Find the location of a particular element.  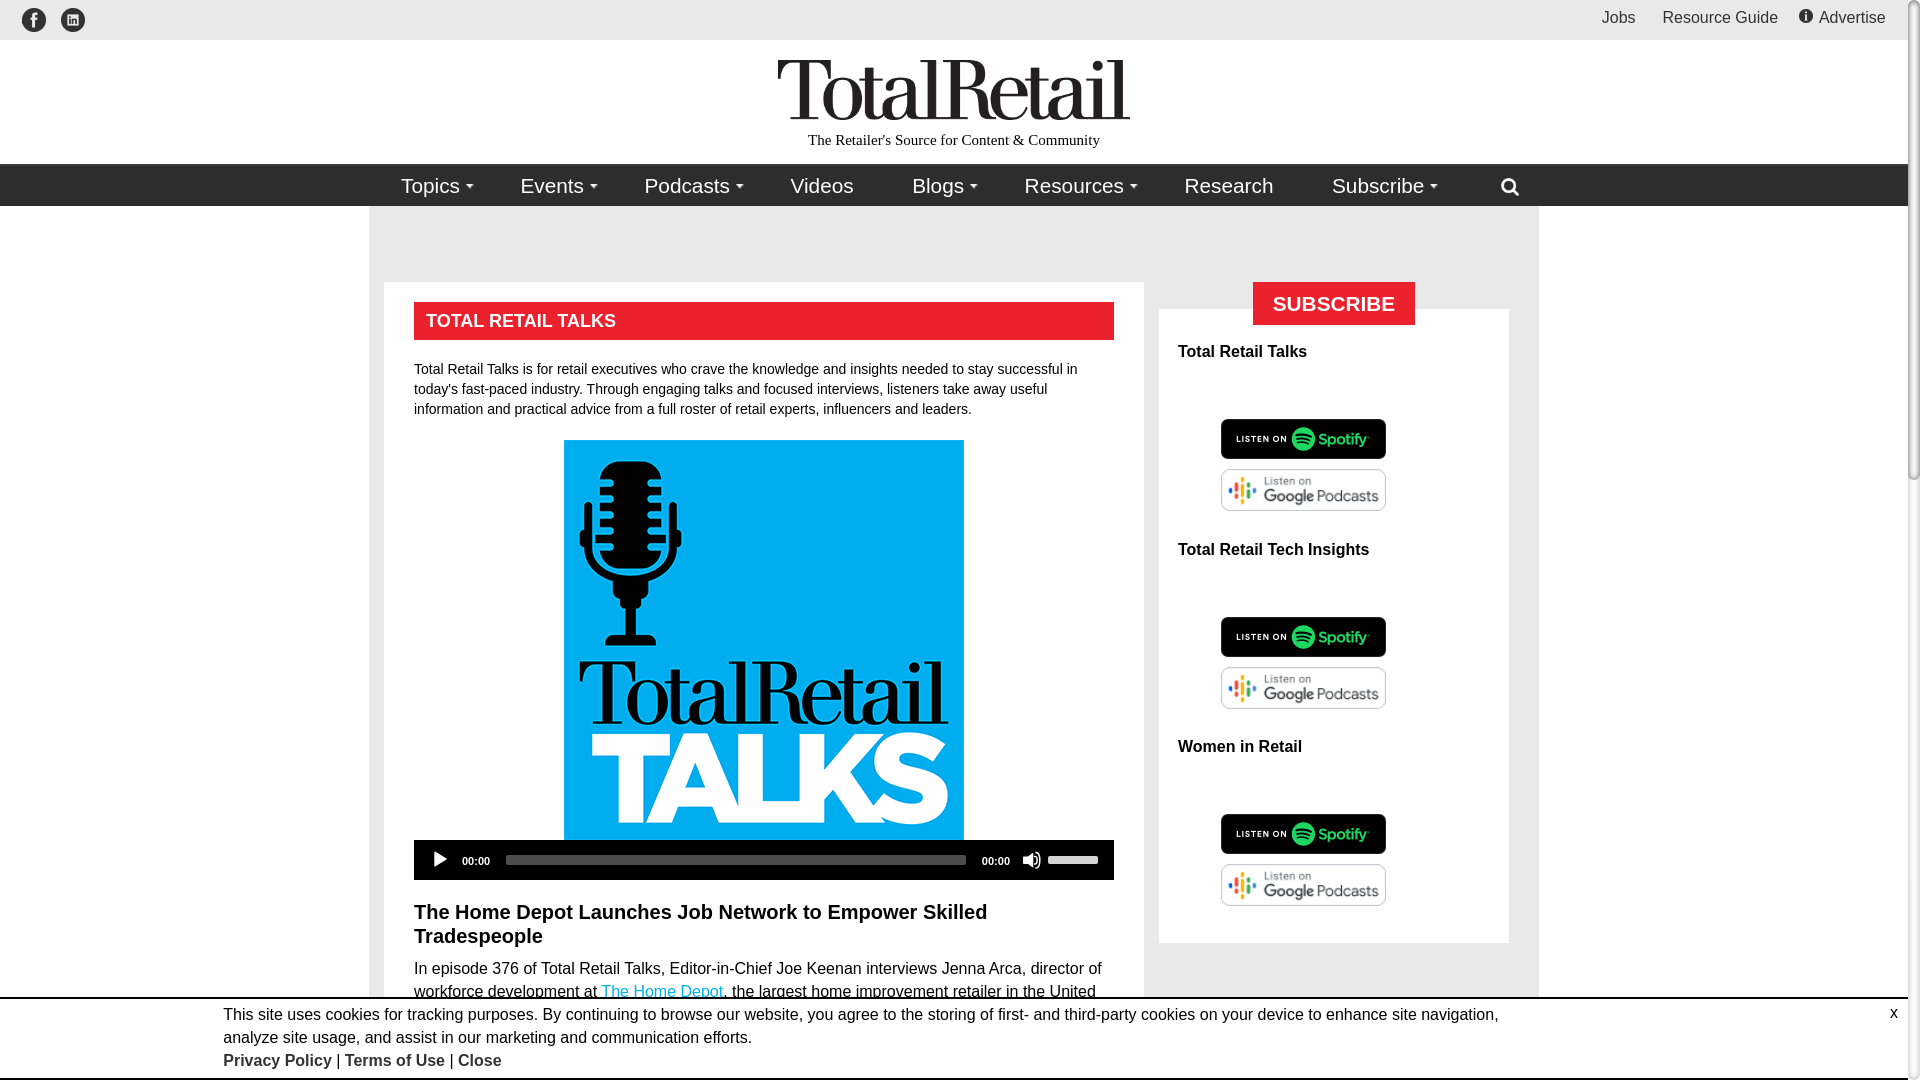

Opens in a new window is located at coordinates (1302, 389).